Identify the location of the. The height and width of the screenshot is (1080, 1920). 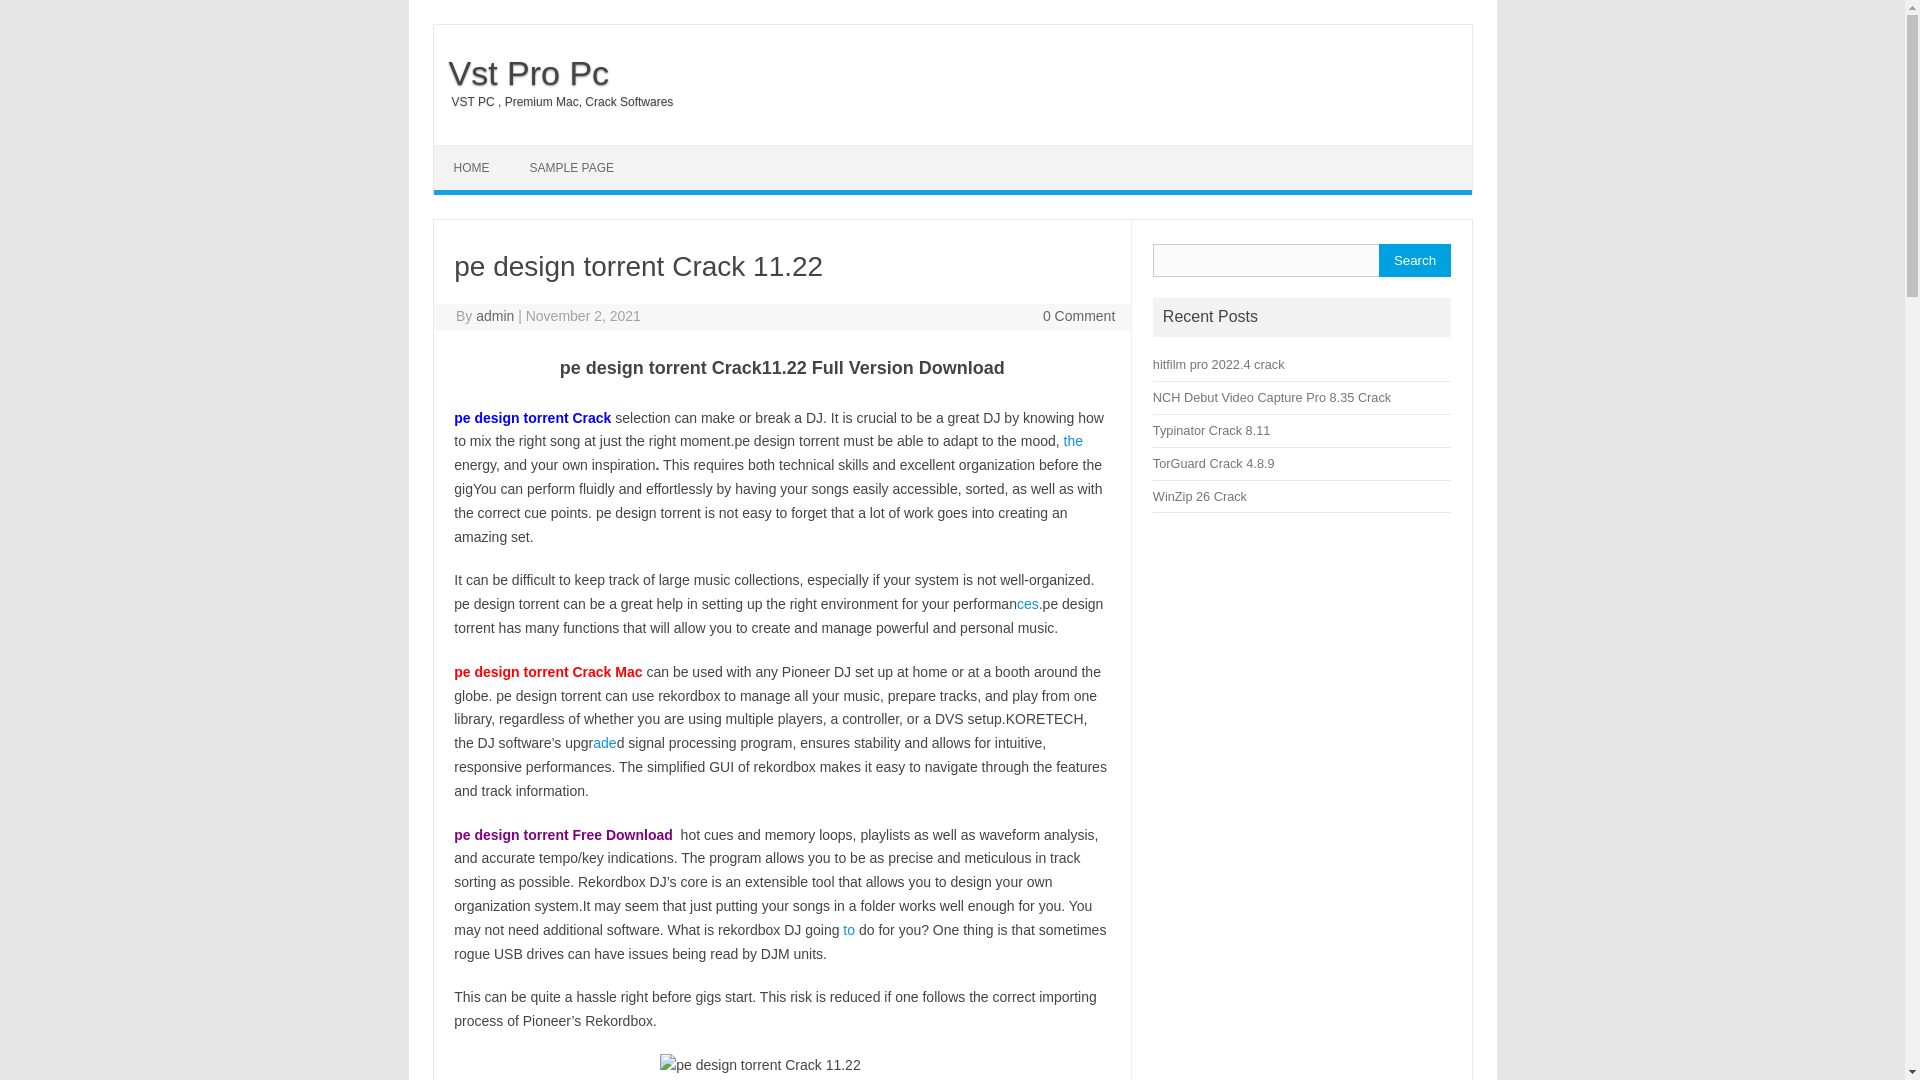
(1070, 441).